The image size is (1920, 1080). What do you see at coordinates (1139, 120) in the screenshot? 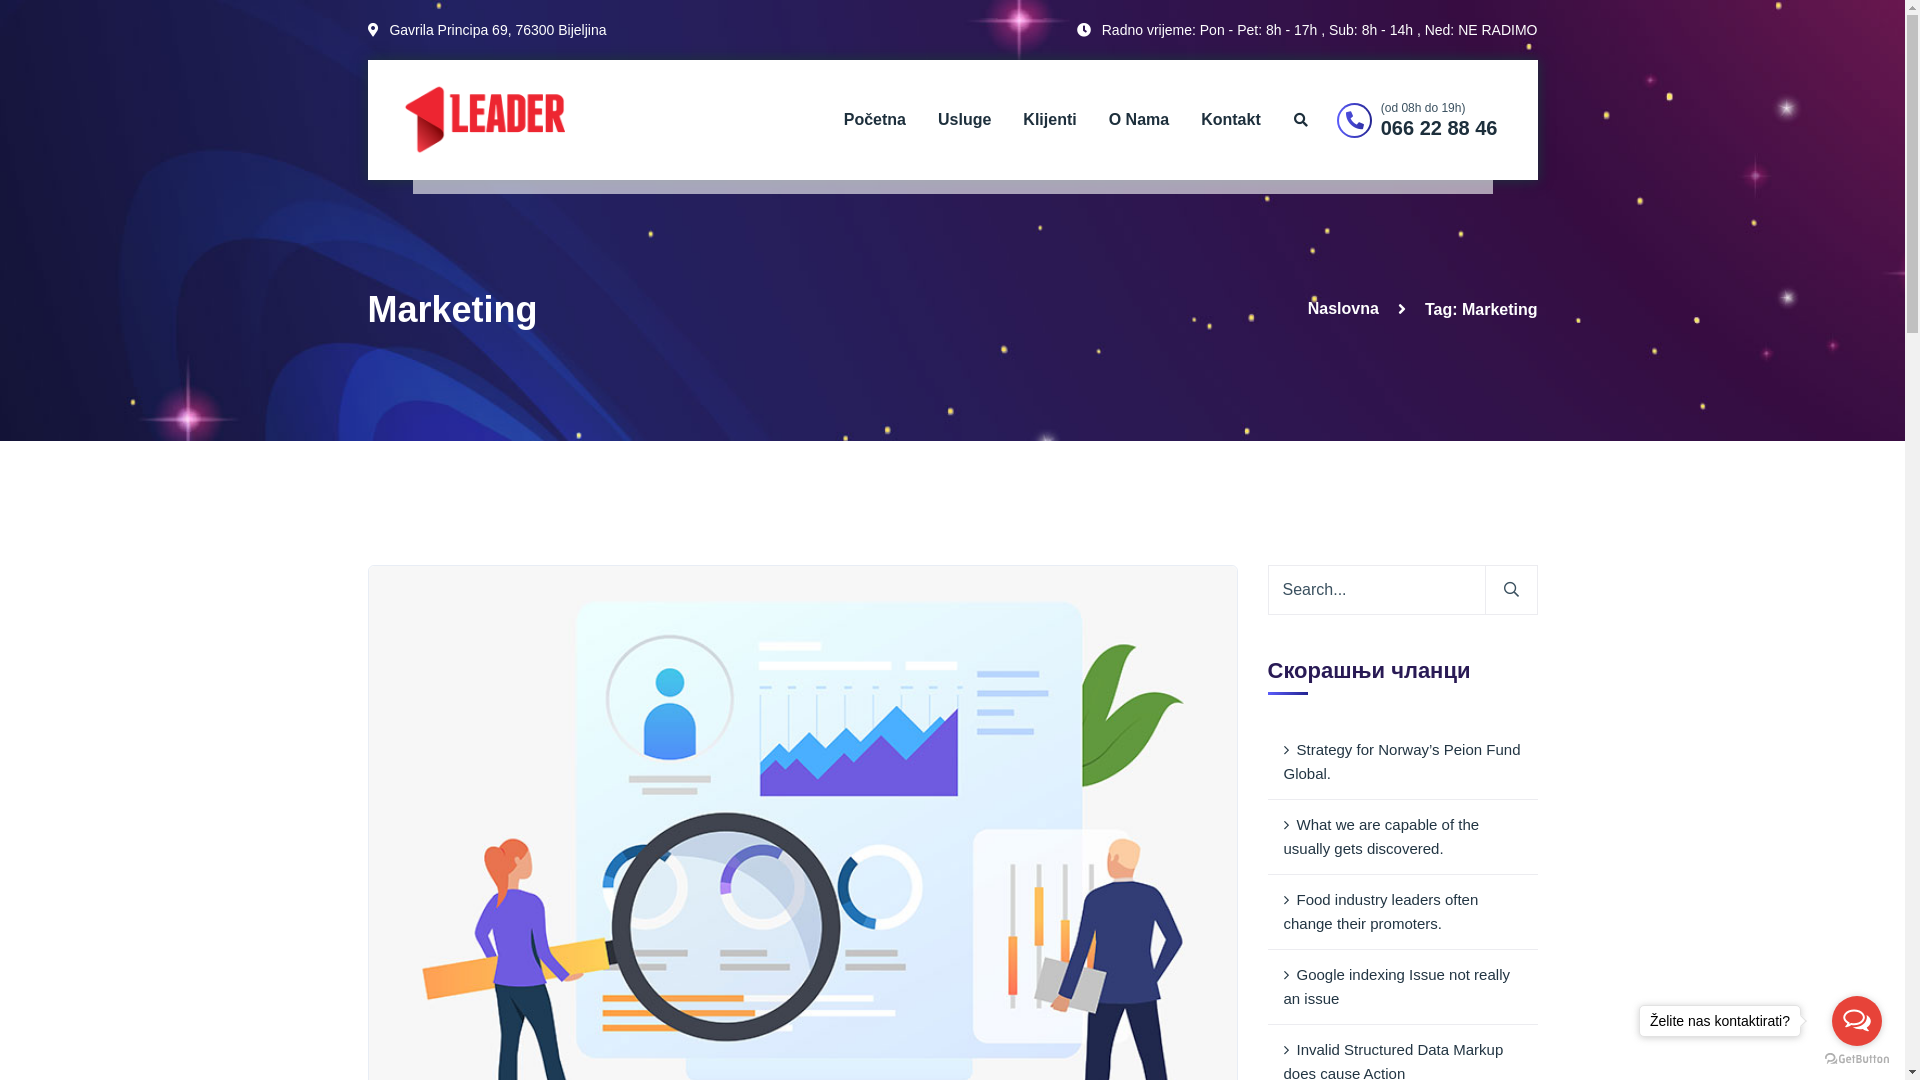
I see `O Nama` at bounding box center [1139, 120].